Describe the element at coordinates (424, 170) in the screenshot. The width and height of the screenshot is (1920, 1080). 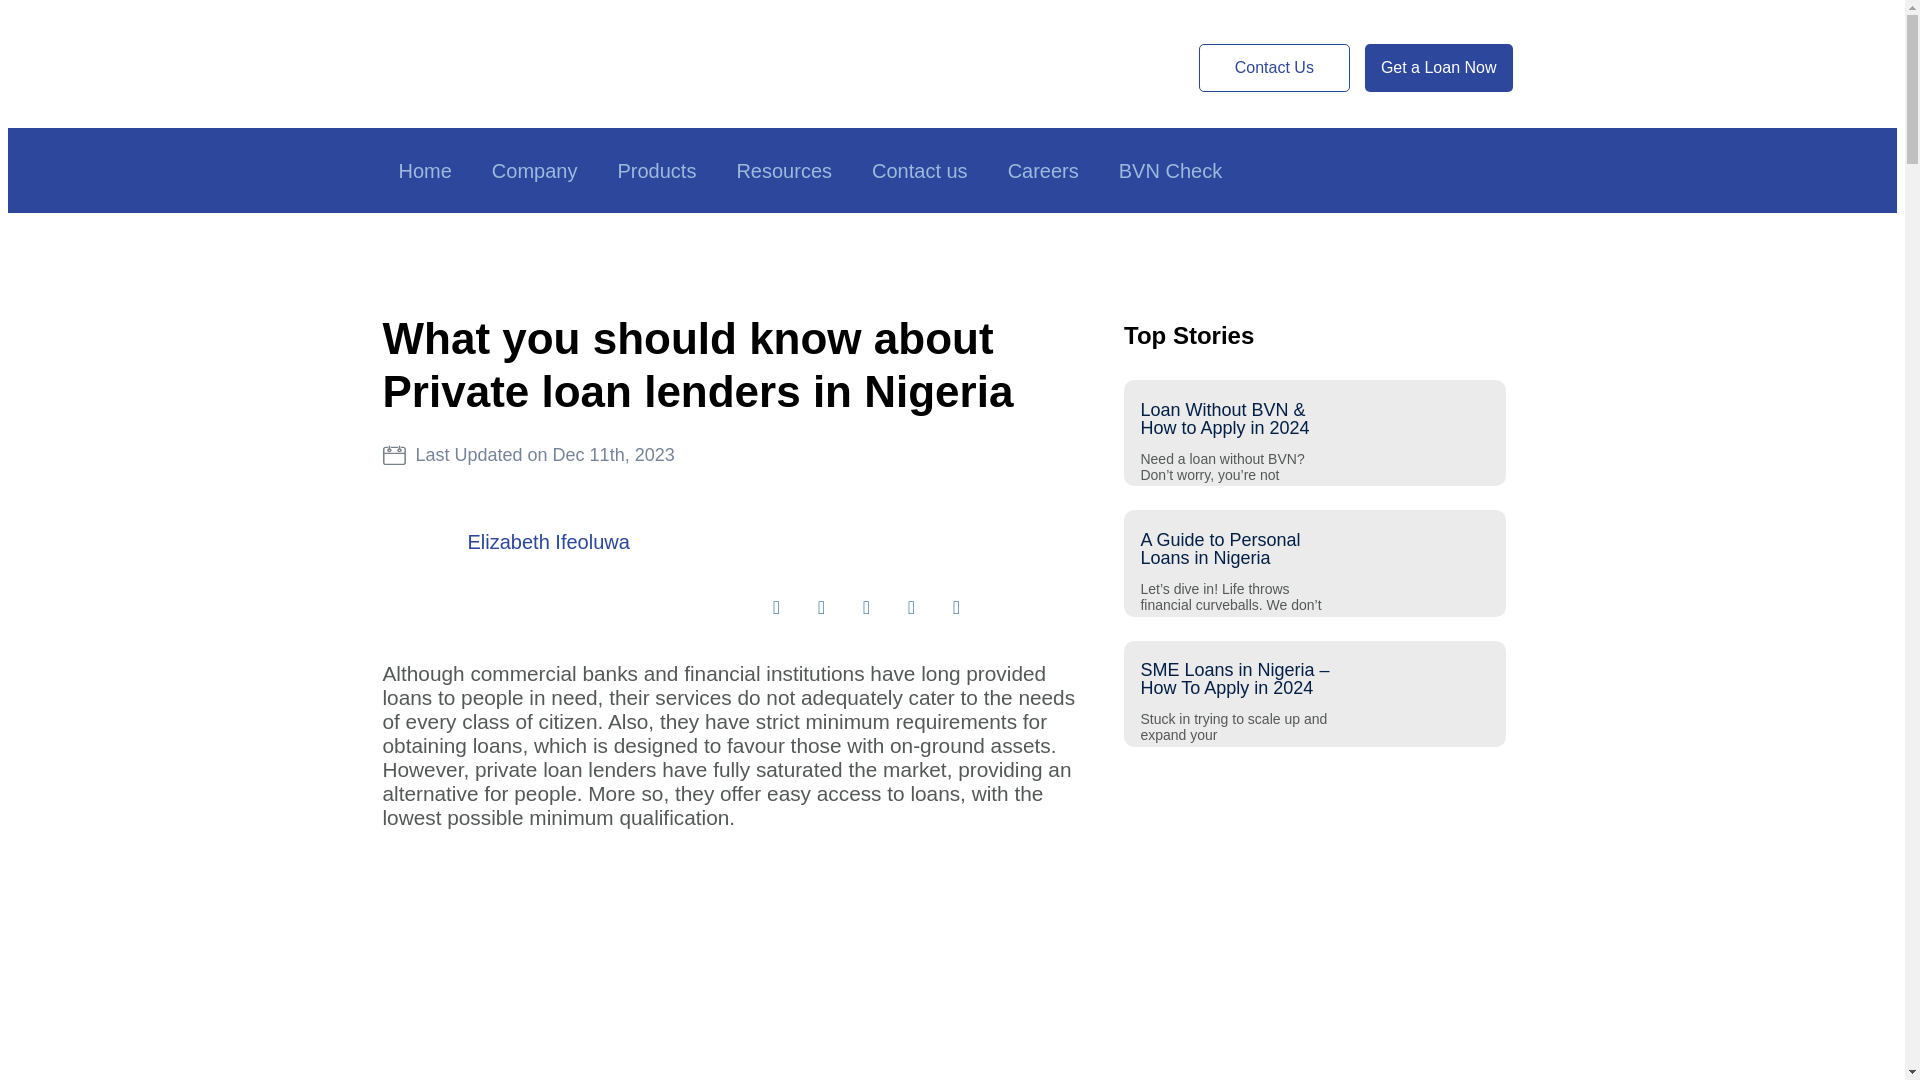
I see `Home` at that location.